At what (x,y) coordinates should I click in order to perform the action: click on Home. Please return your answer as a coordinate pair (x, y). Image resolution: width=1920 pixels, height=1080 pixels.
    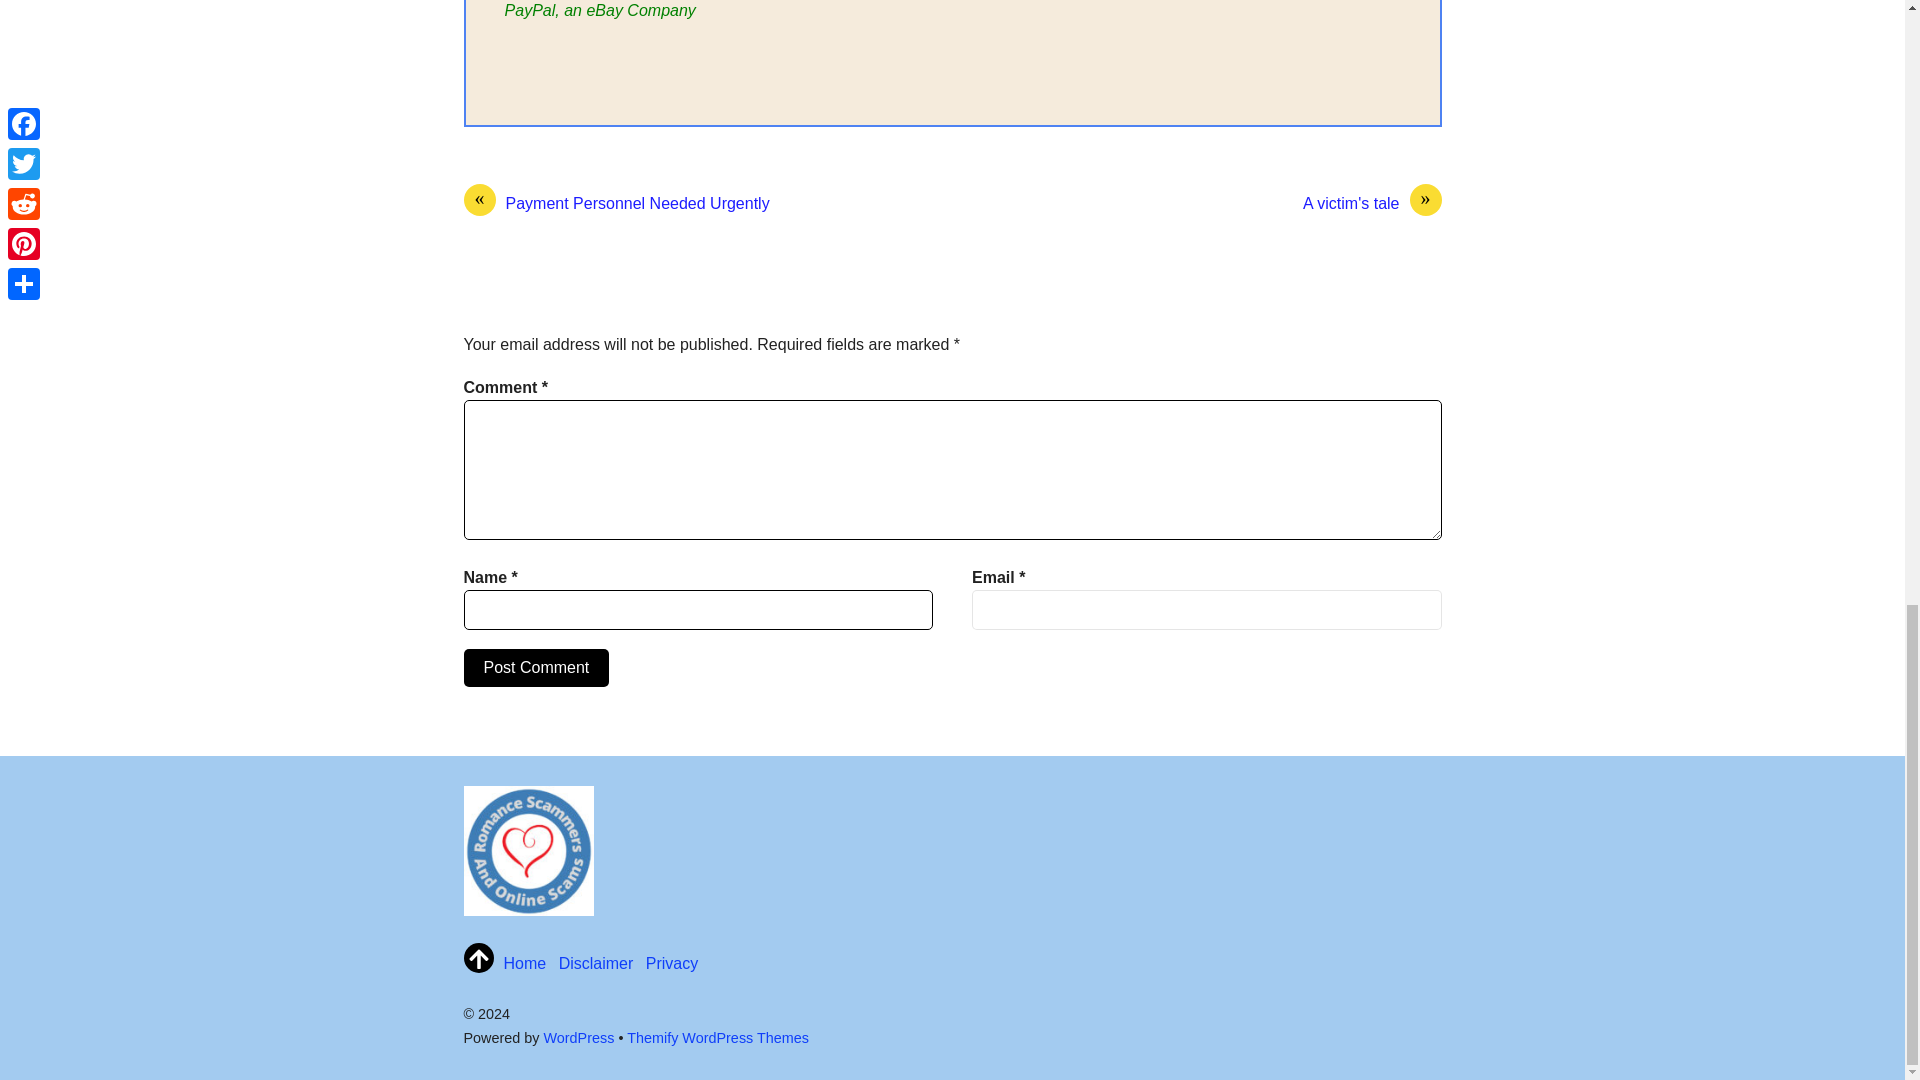
    Looking at the image, I should click on (525, 963).